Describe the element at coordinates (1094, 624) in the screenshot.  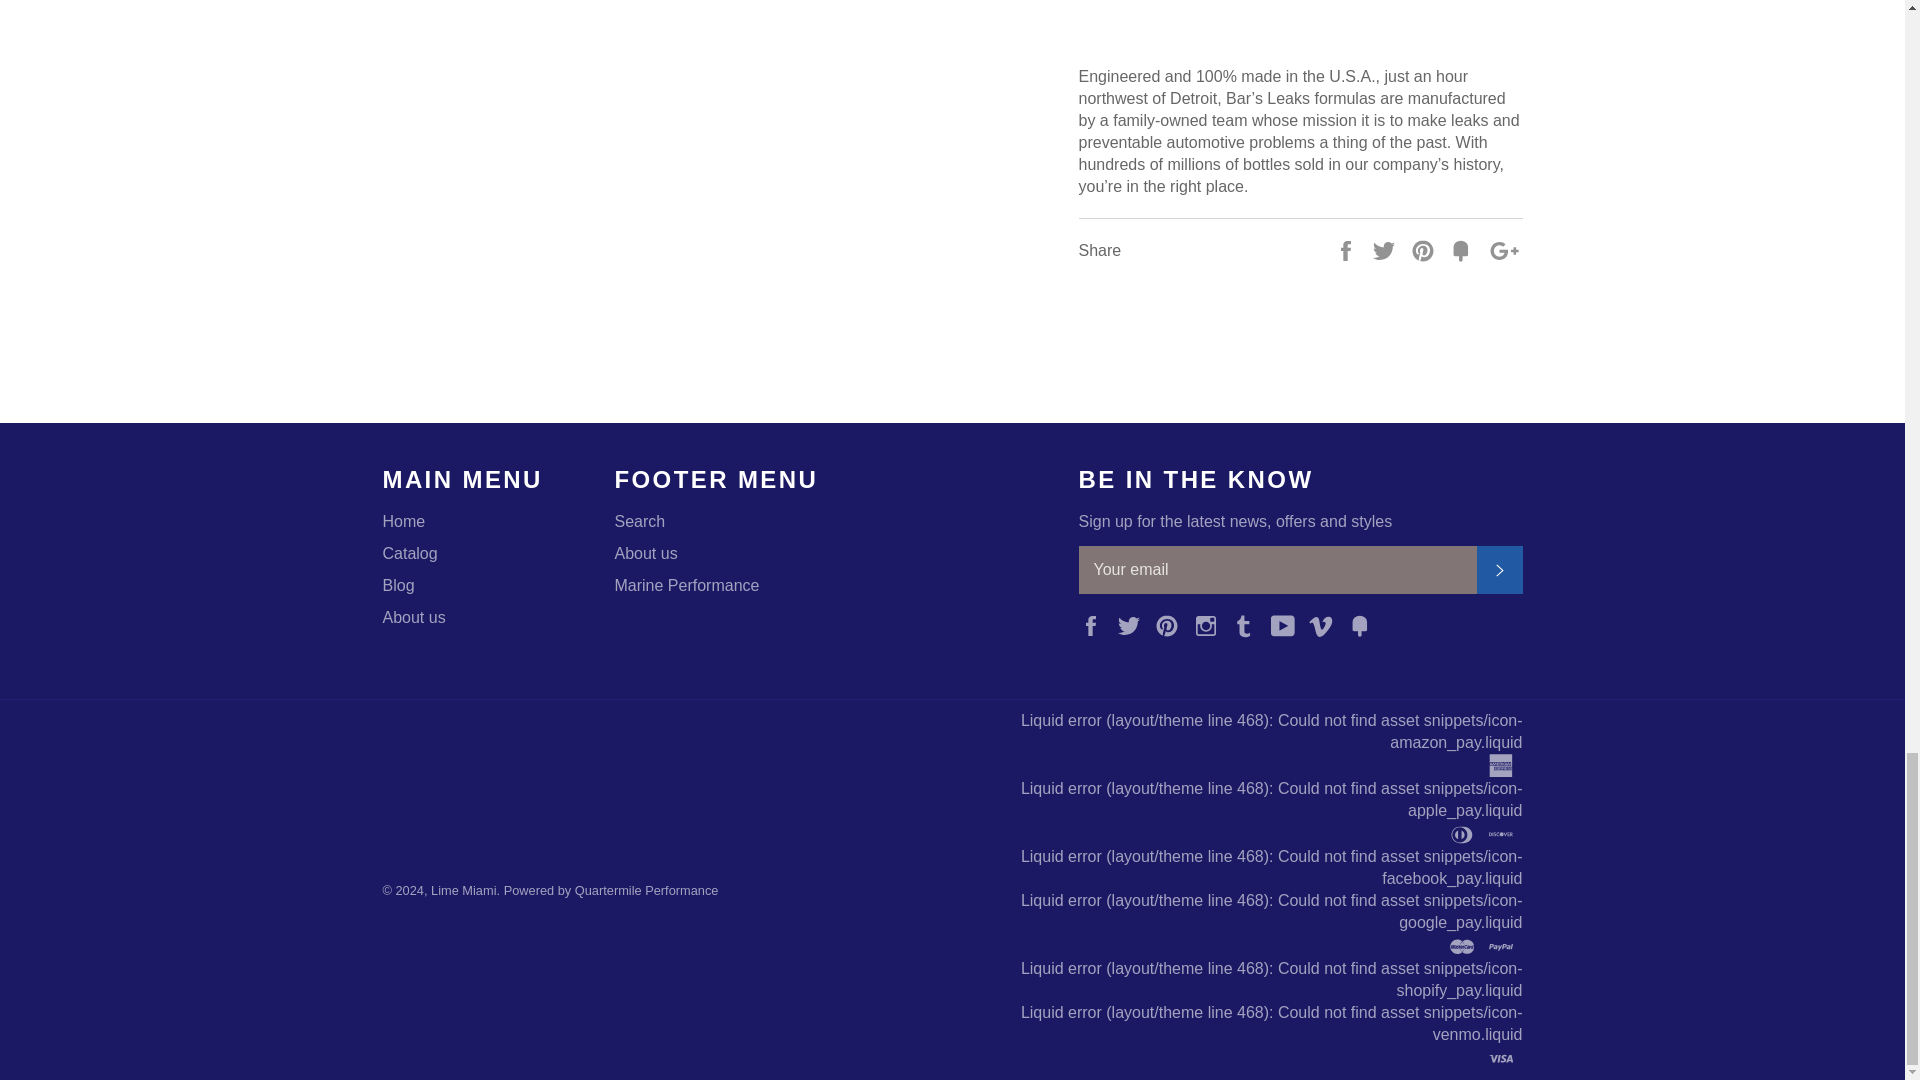
I see `Lime Miami on Facebook` at that location.